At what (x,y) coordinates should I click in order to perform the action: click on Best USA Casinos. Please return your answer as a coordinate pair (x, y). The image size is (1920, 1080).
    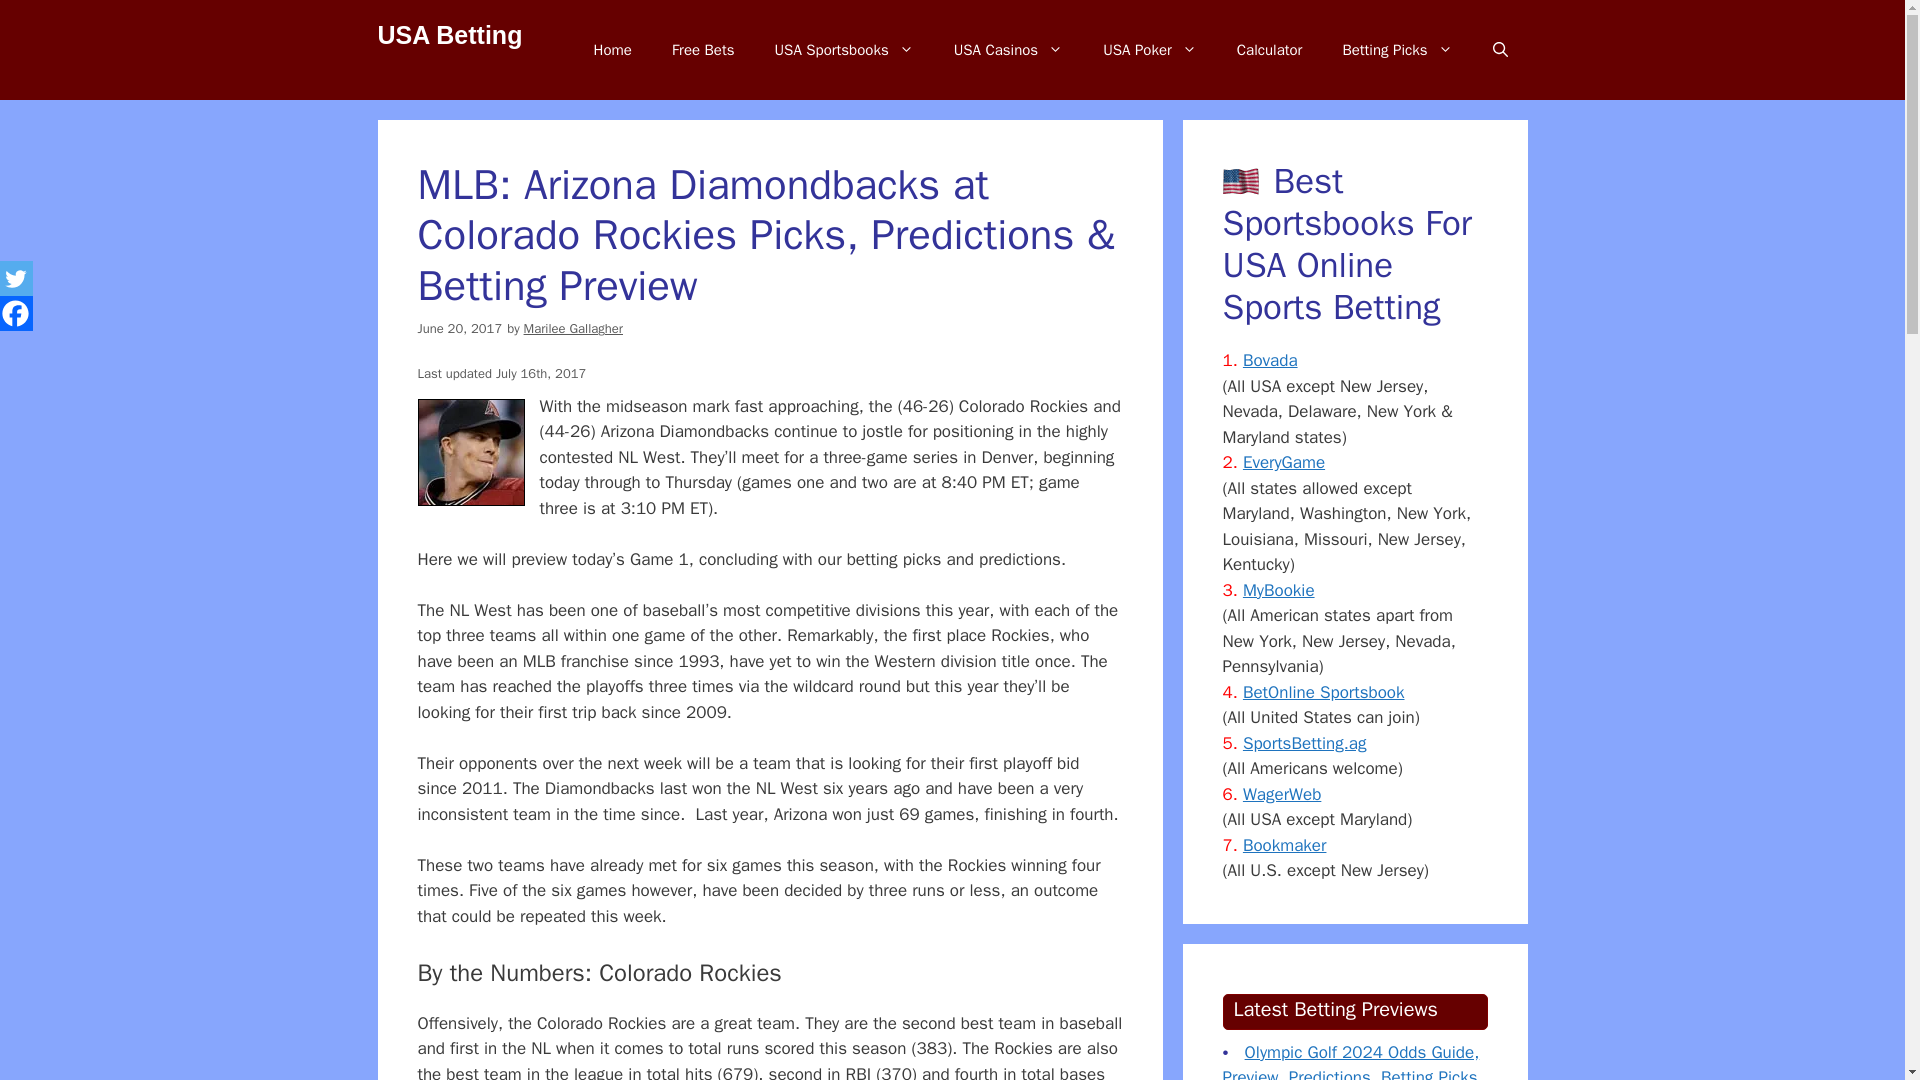
    Looking at the image, I should click on (1008, 50).